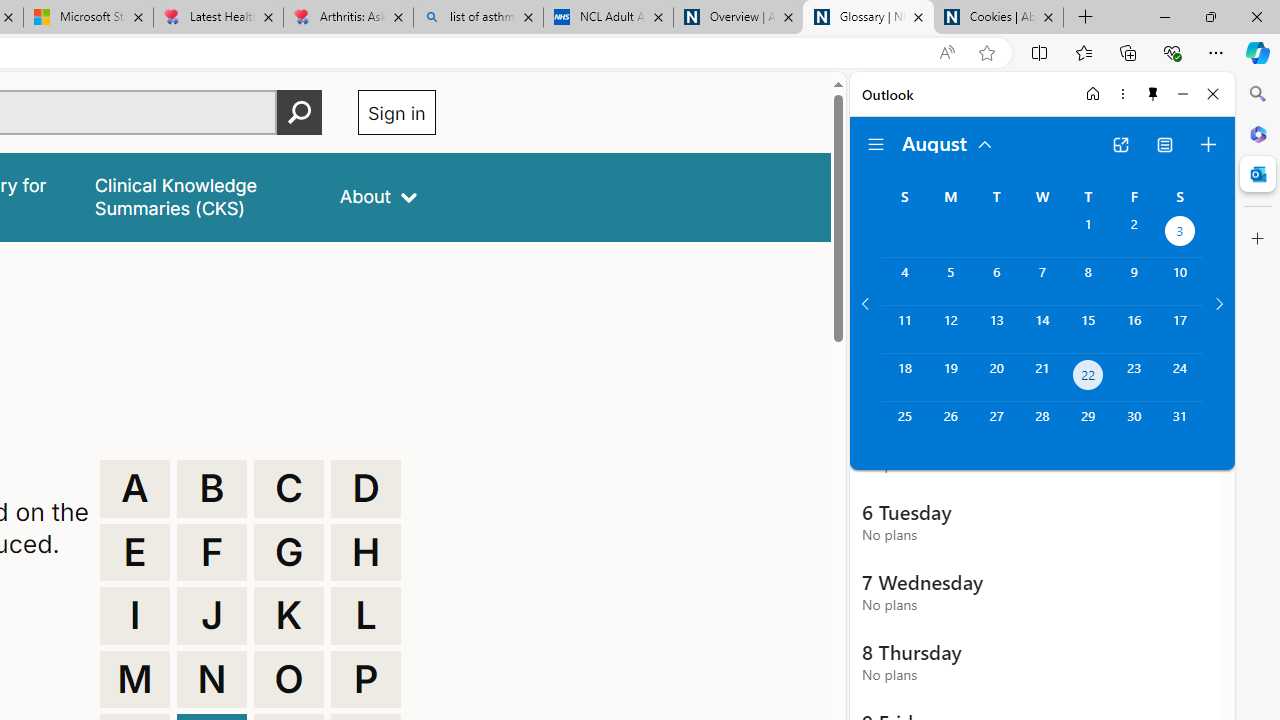  I want to click on About, so click(378, 196).